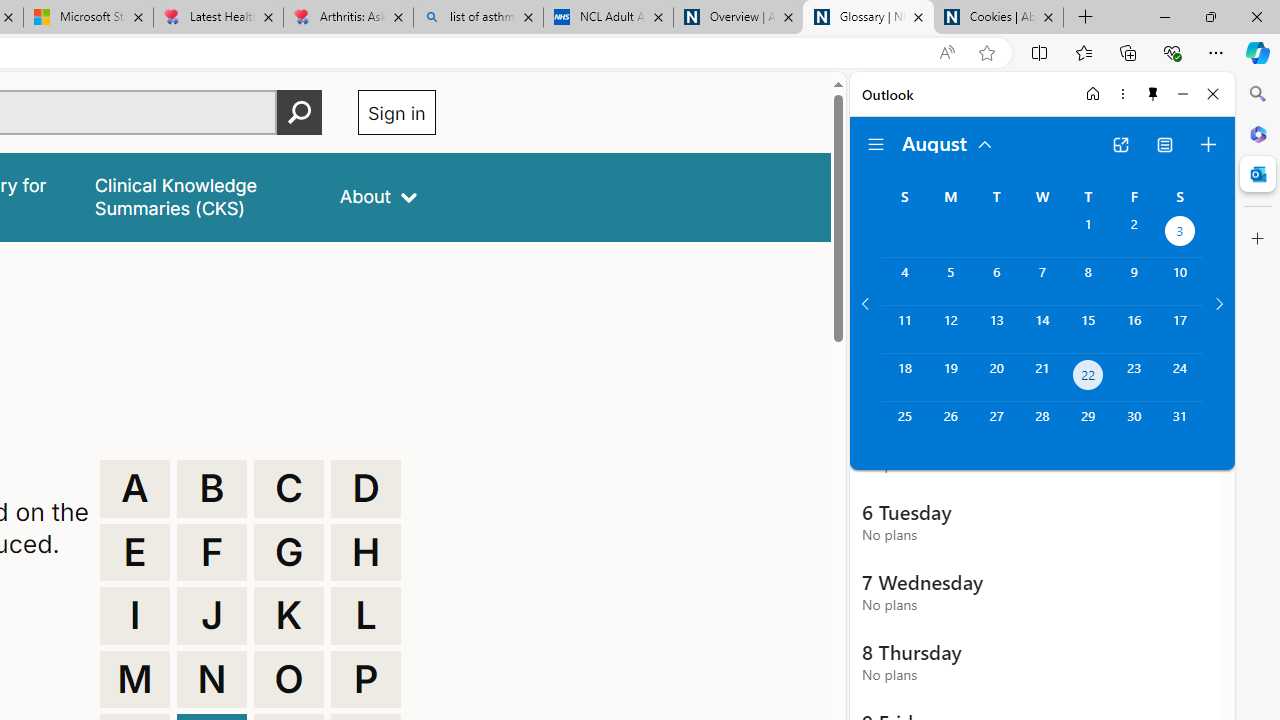  I want to click on About, so click(378, 196).